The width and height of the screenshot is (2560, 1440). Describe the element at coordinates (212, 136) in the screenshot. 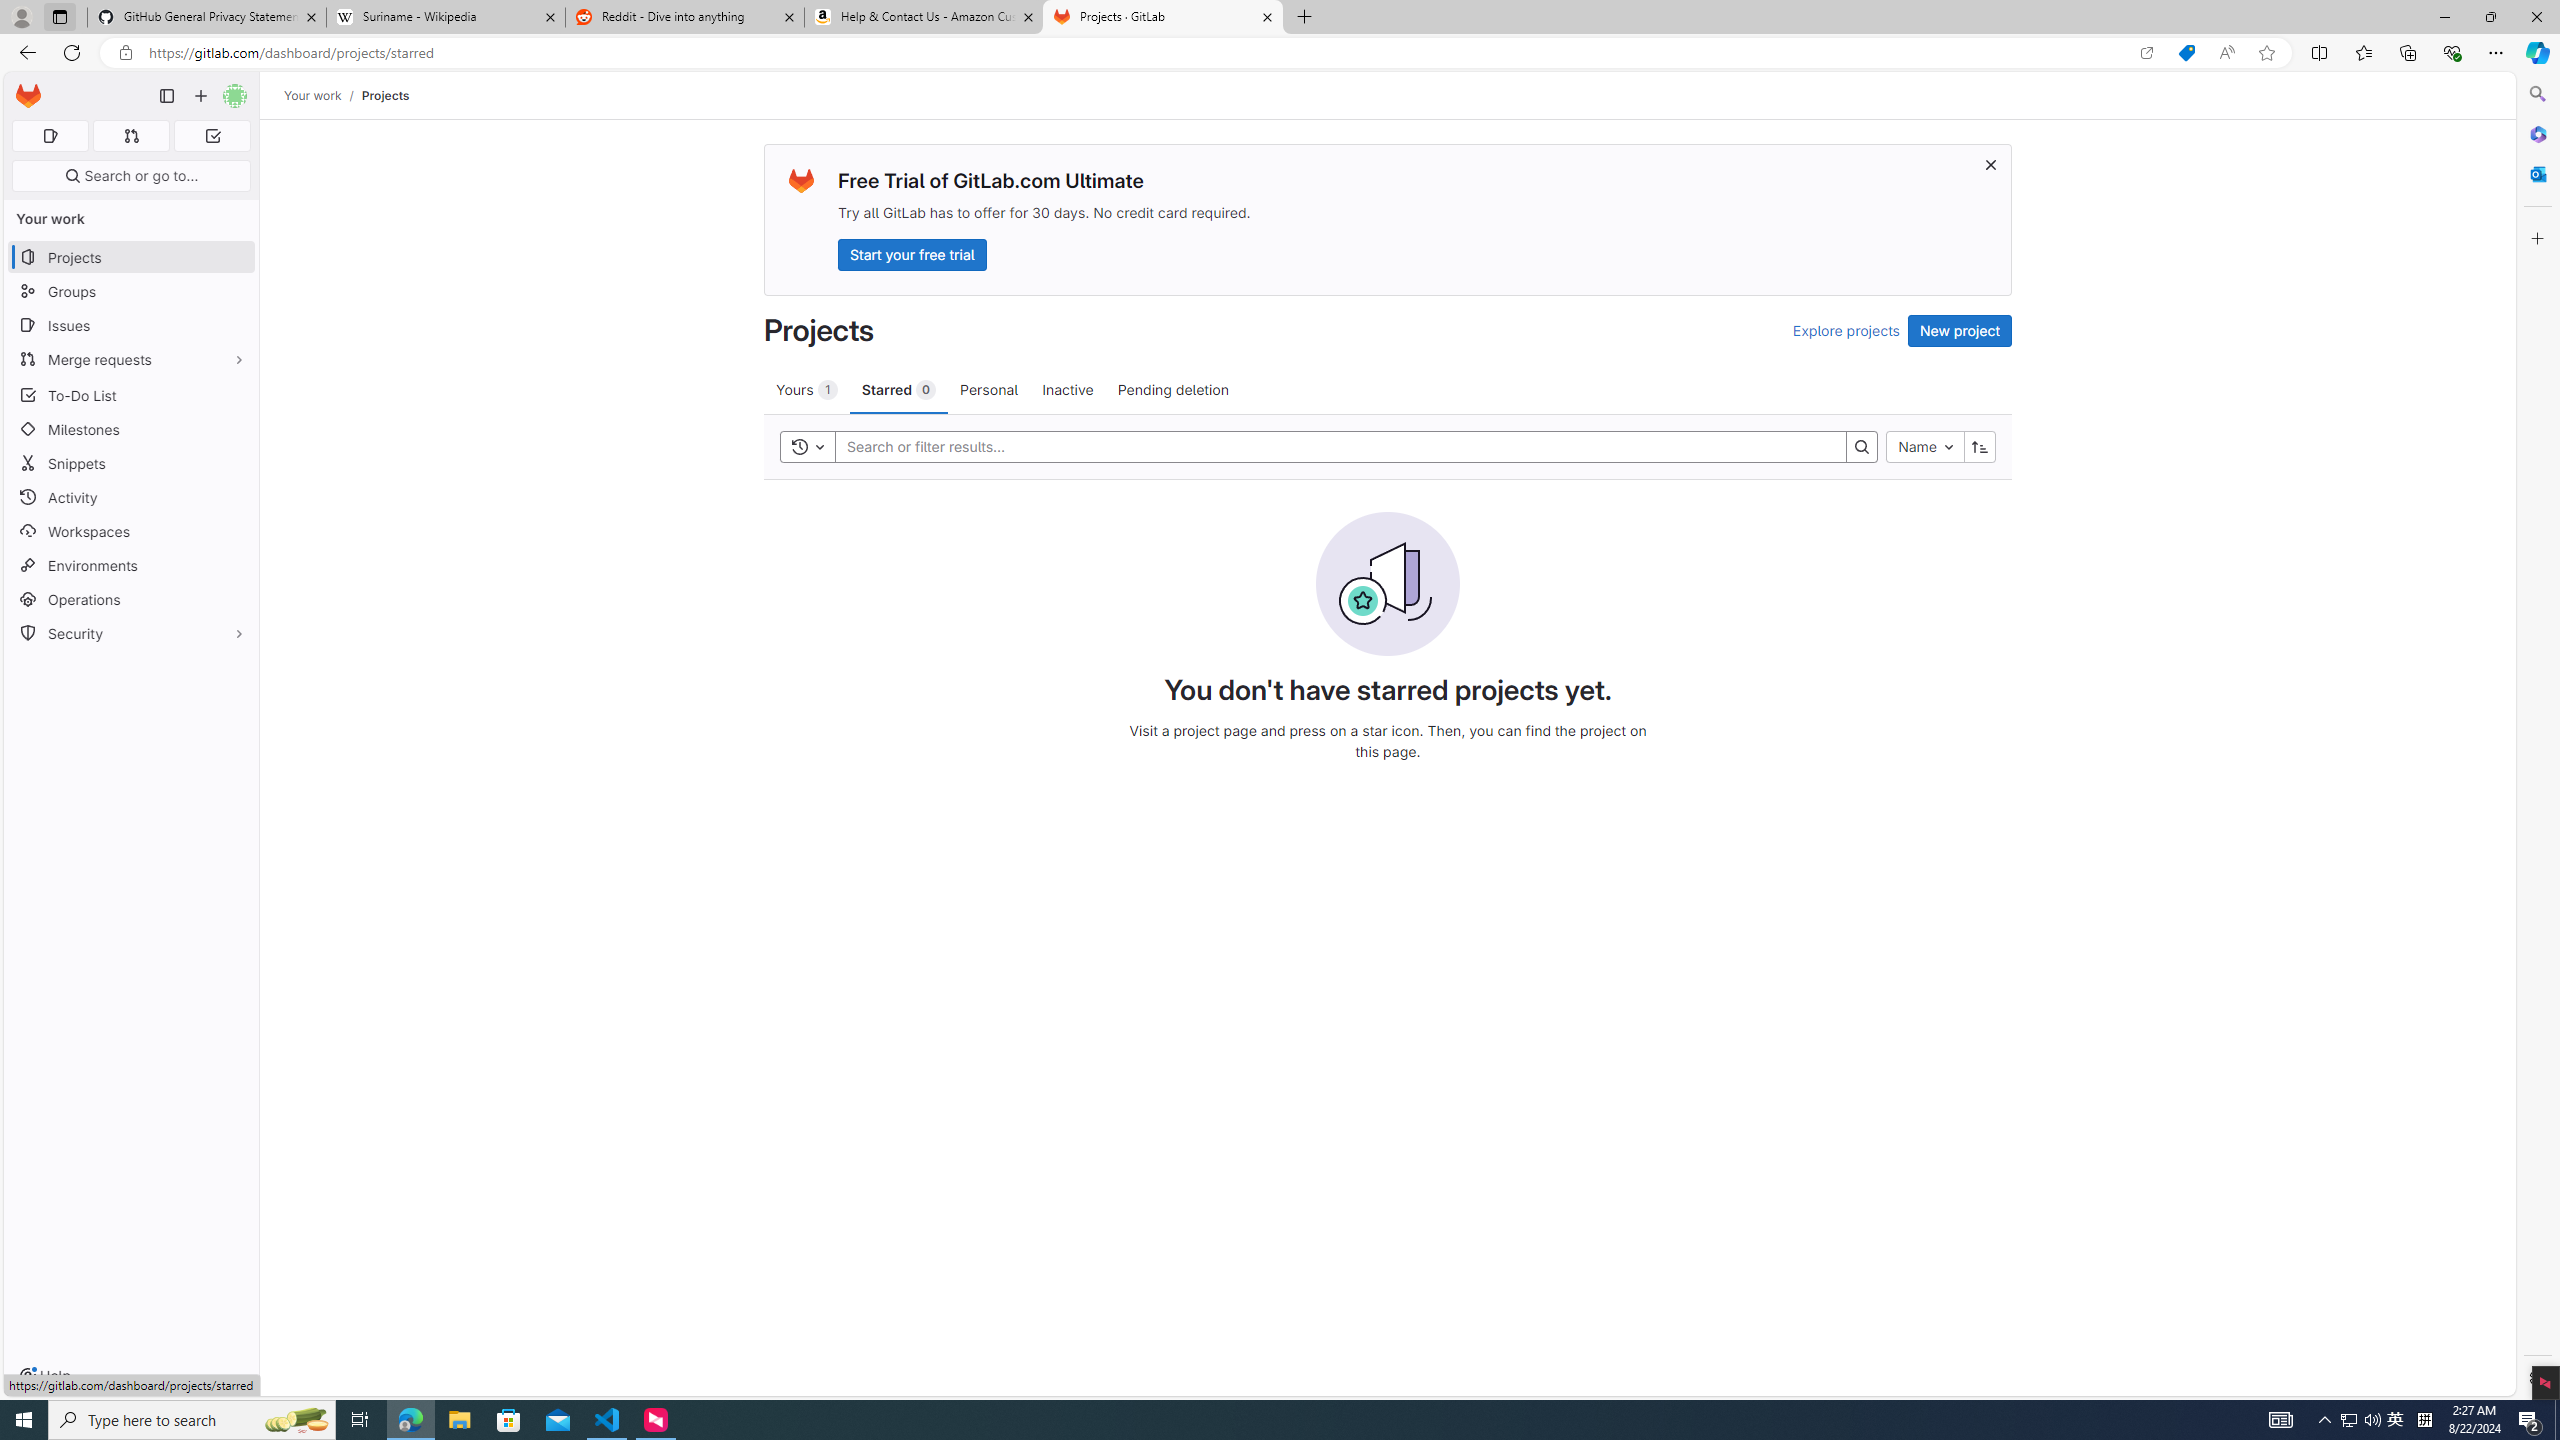

I see `To-Do list 0` at that location.